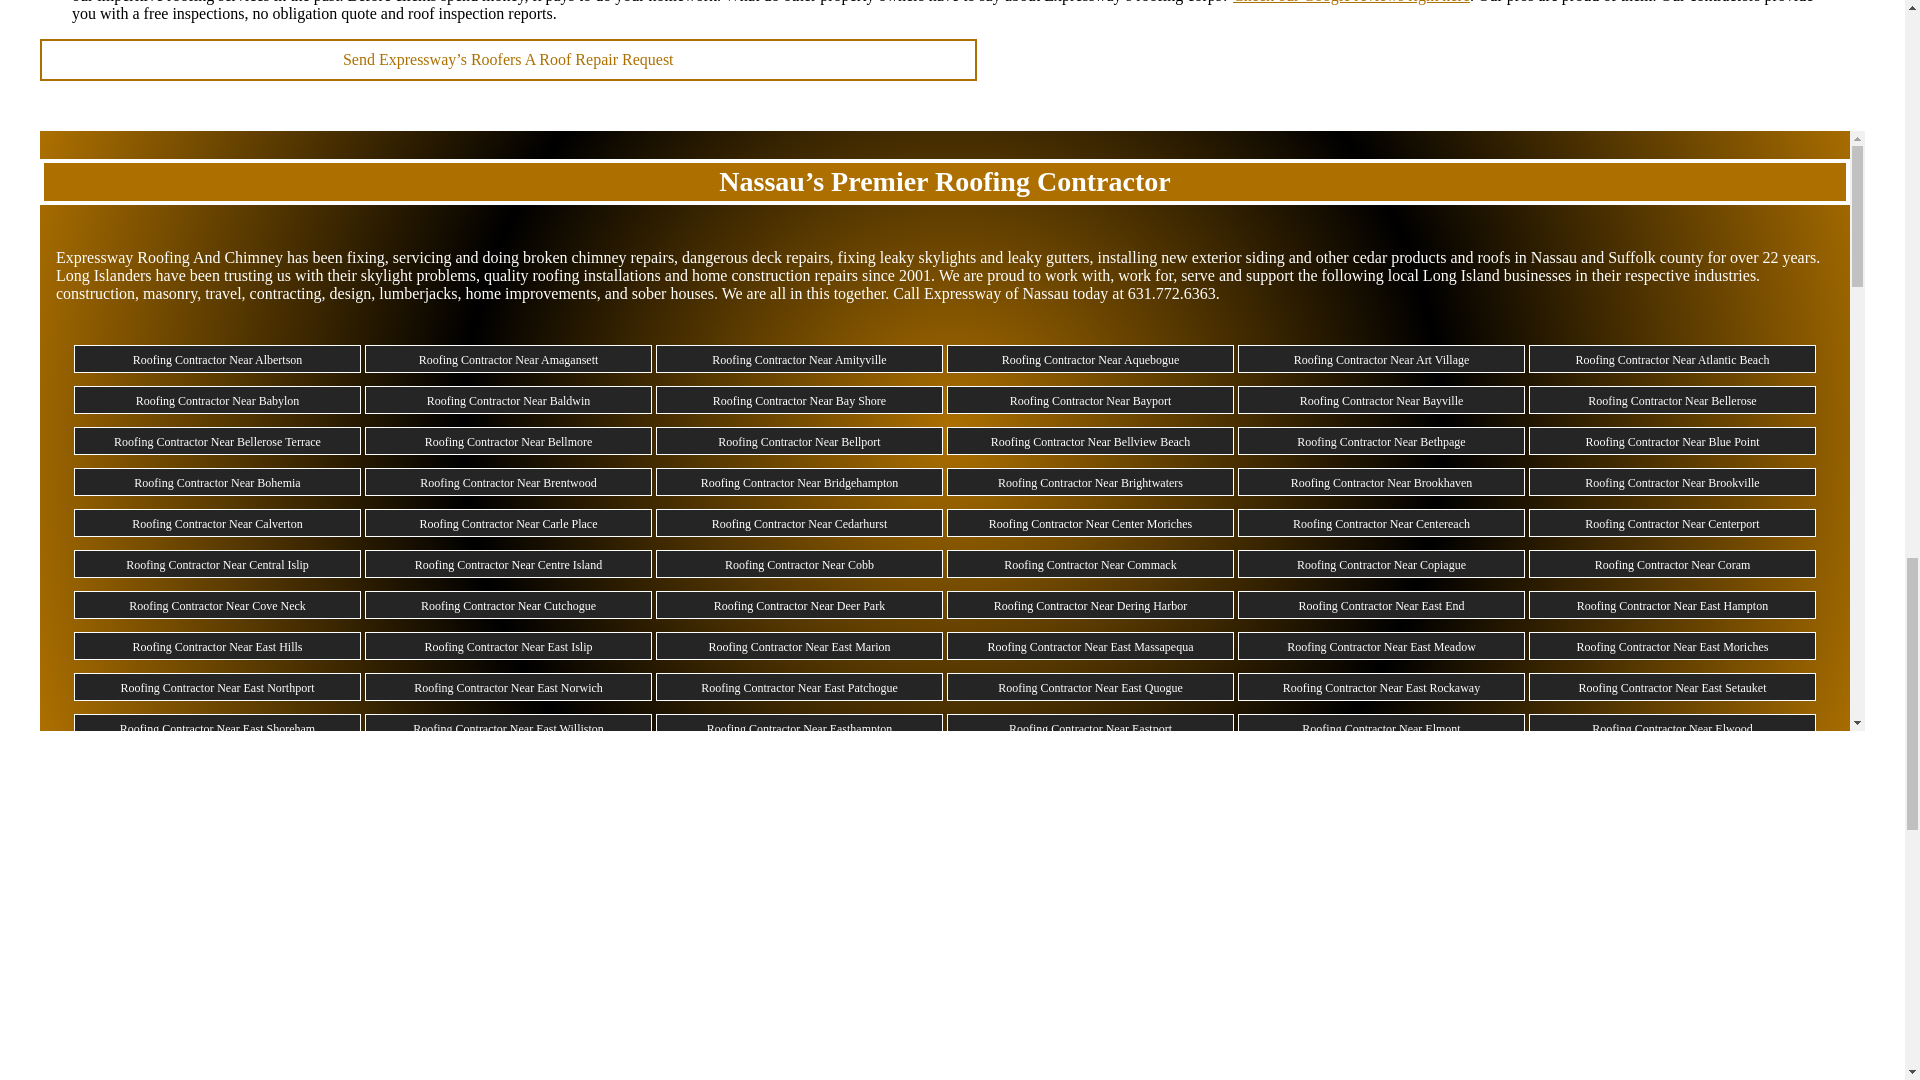 This screenshot has width=1920, height=1080. I want to click on quality roofing installations, so click(572, 275).